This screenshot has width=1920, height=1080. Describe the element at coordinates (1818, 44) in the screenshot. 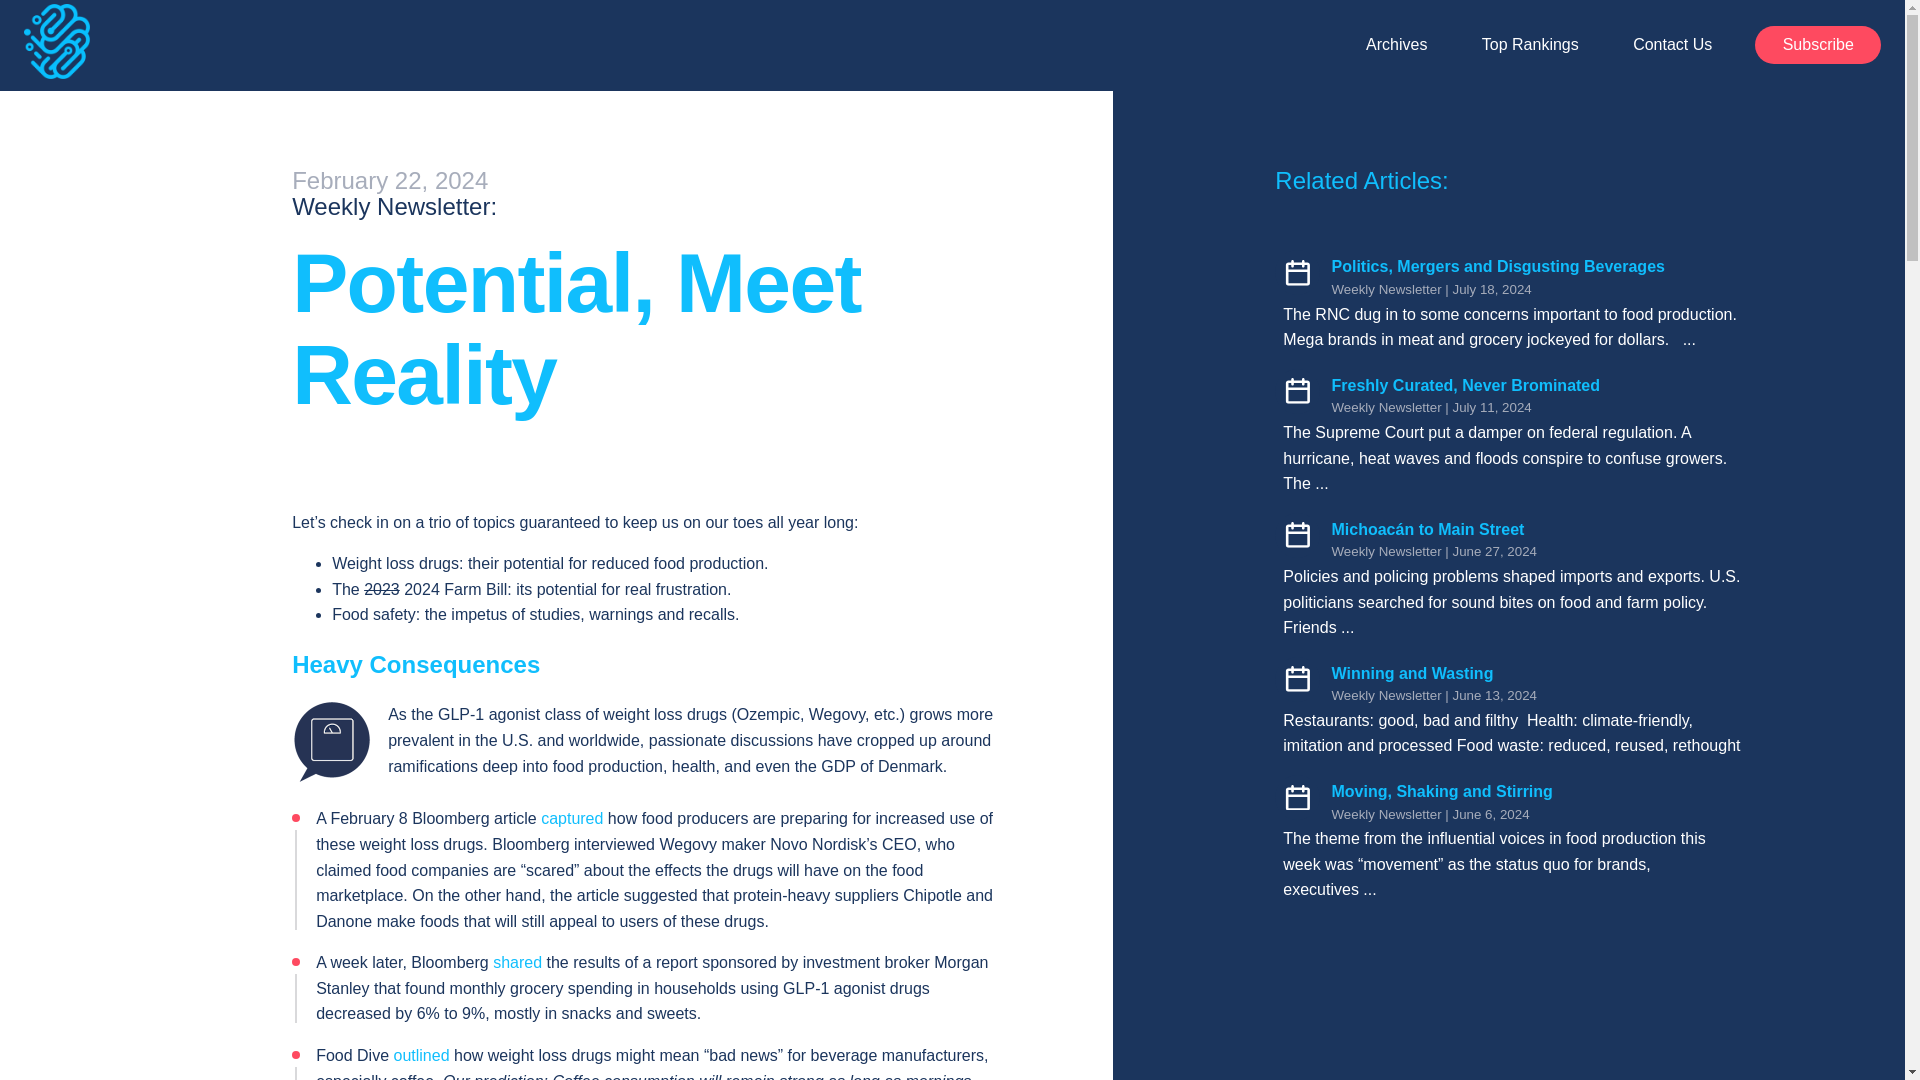

I see `Subscribe` at that location.